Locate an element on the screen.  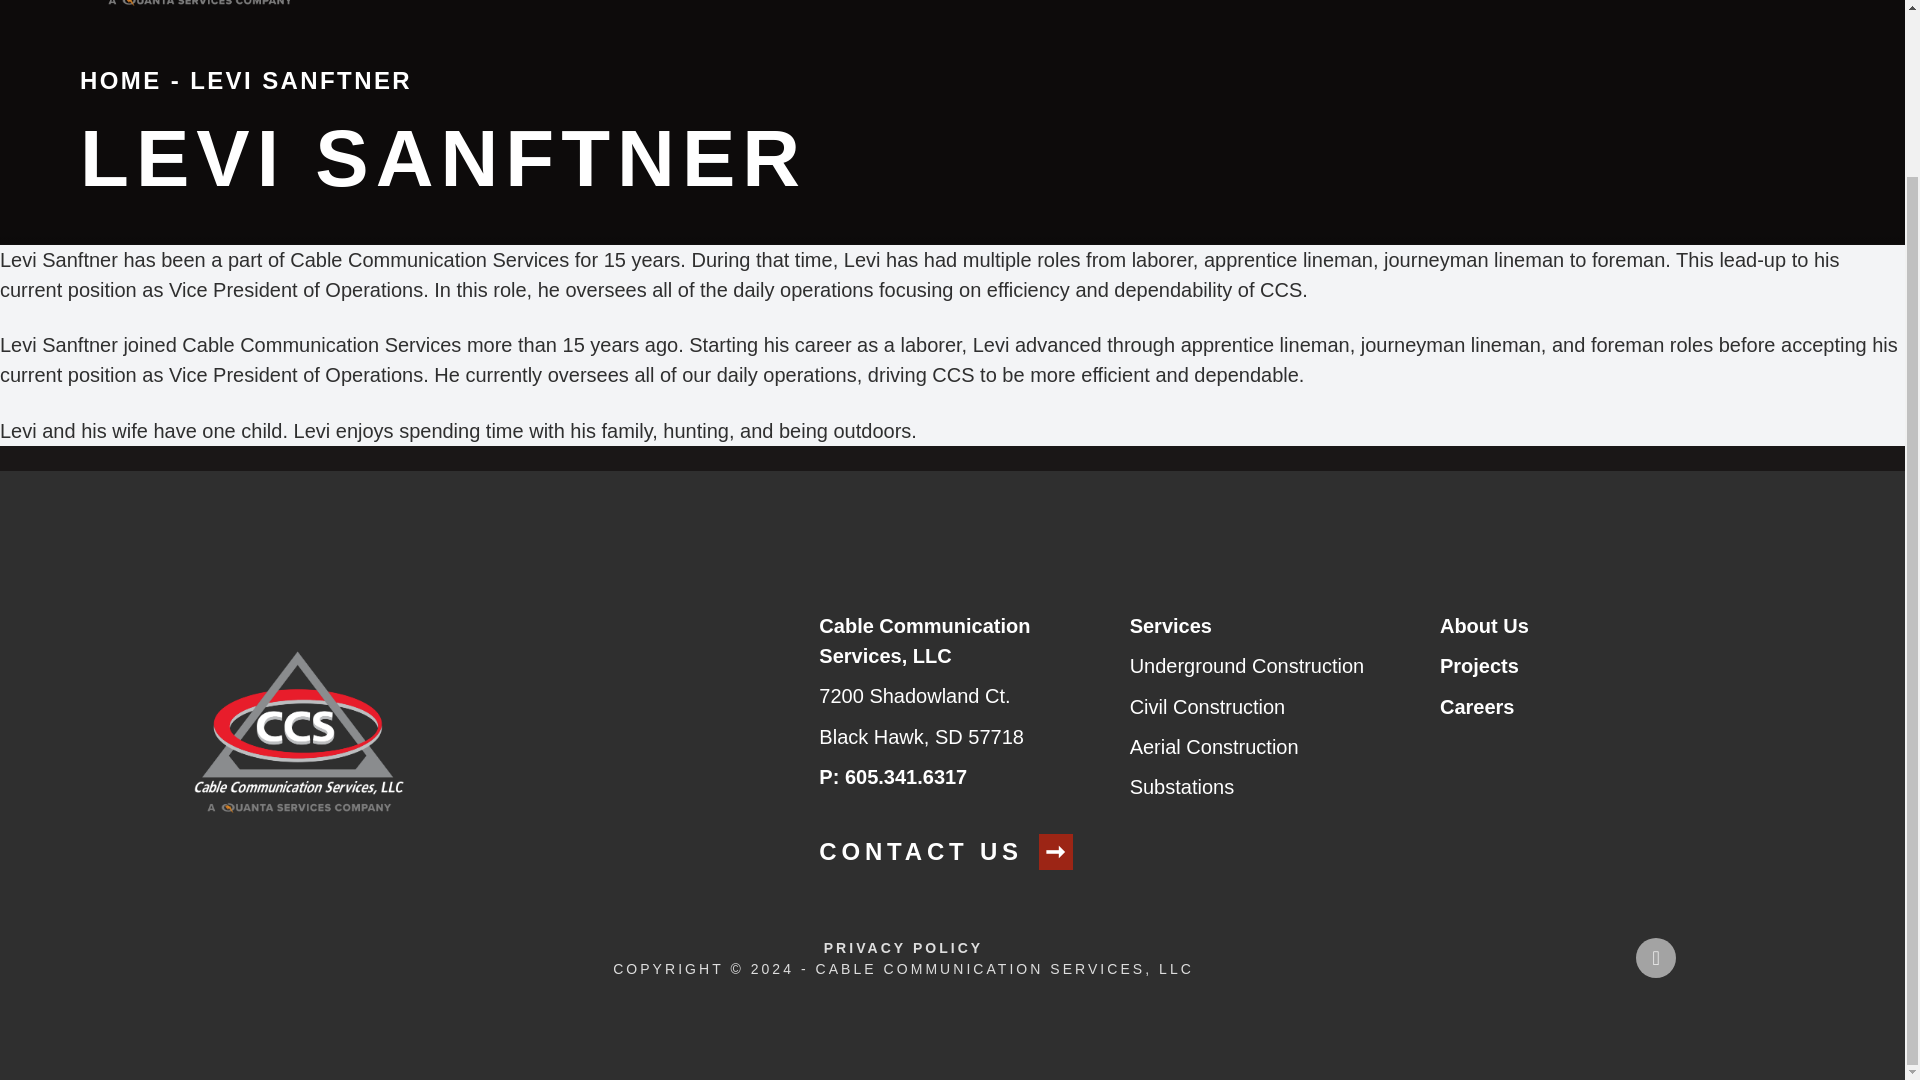
P: 605.341.6317 is located at coordinates (893, 776).